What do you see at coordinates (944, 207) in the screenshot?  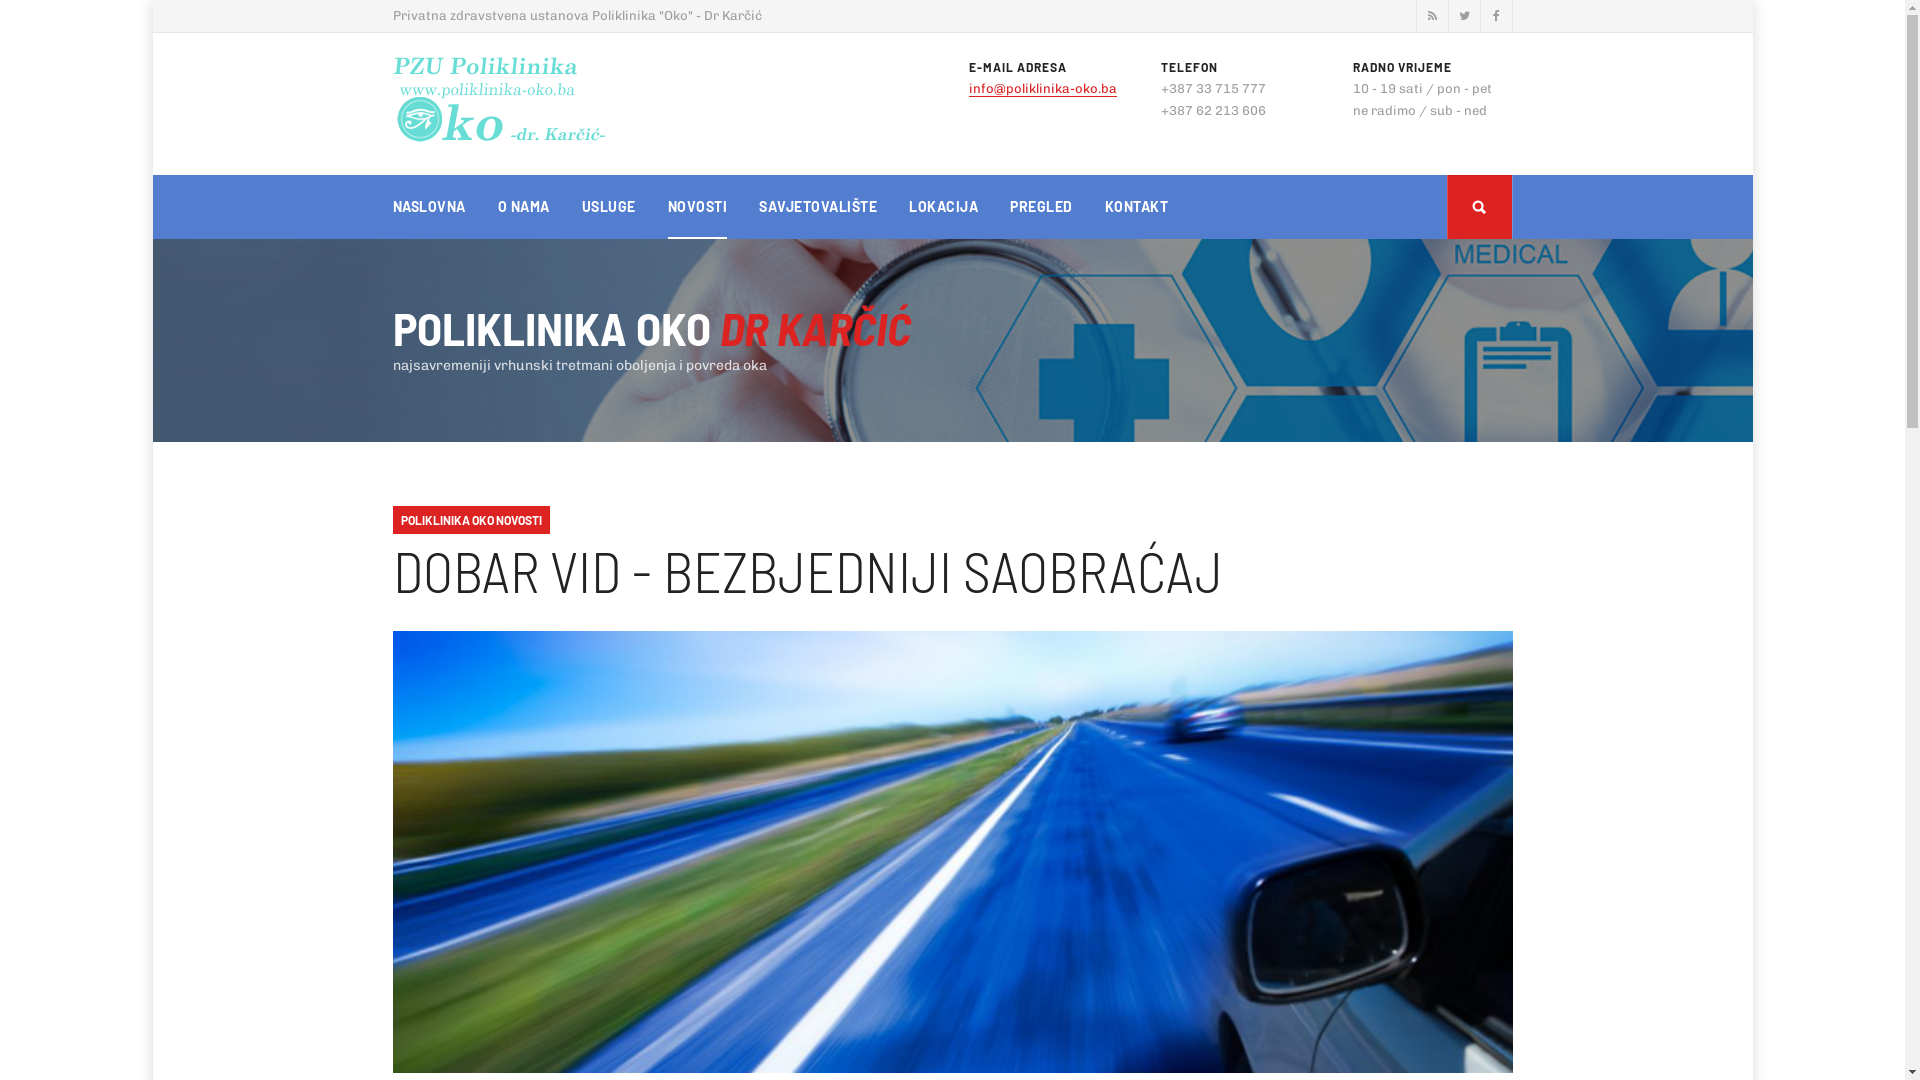 I see `LOKACIJA` at bounding box center [944, 207].